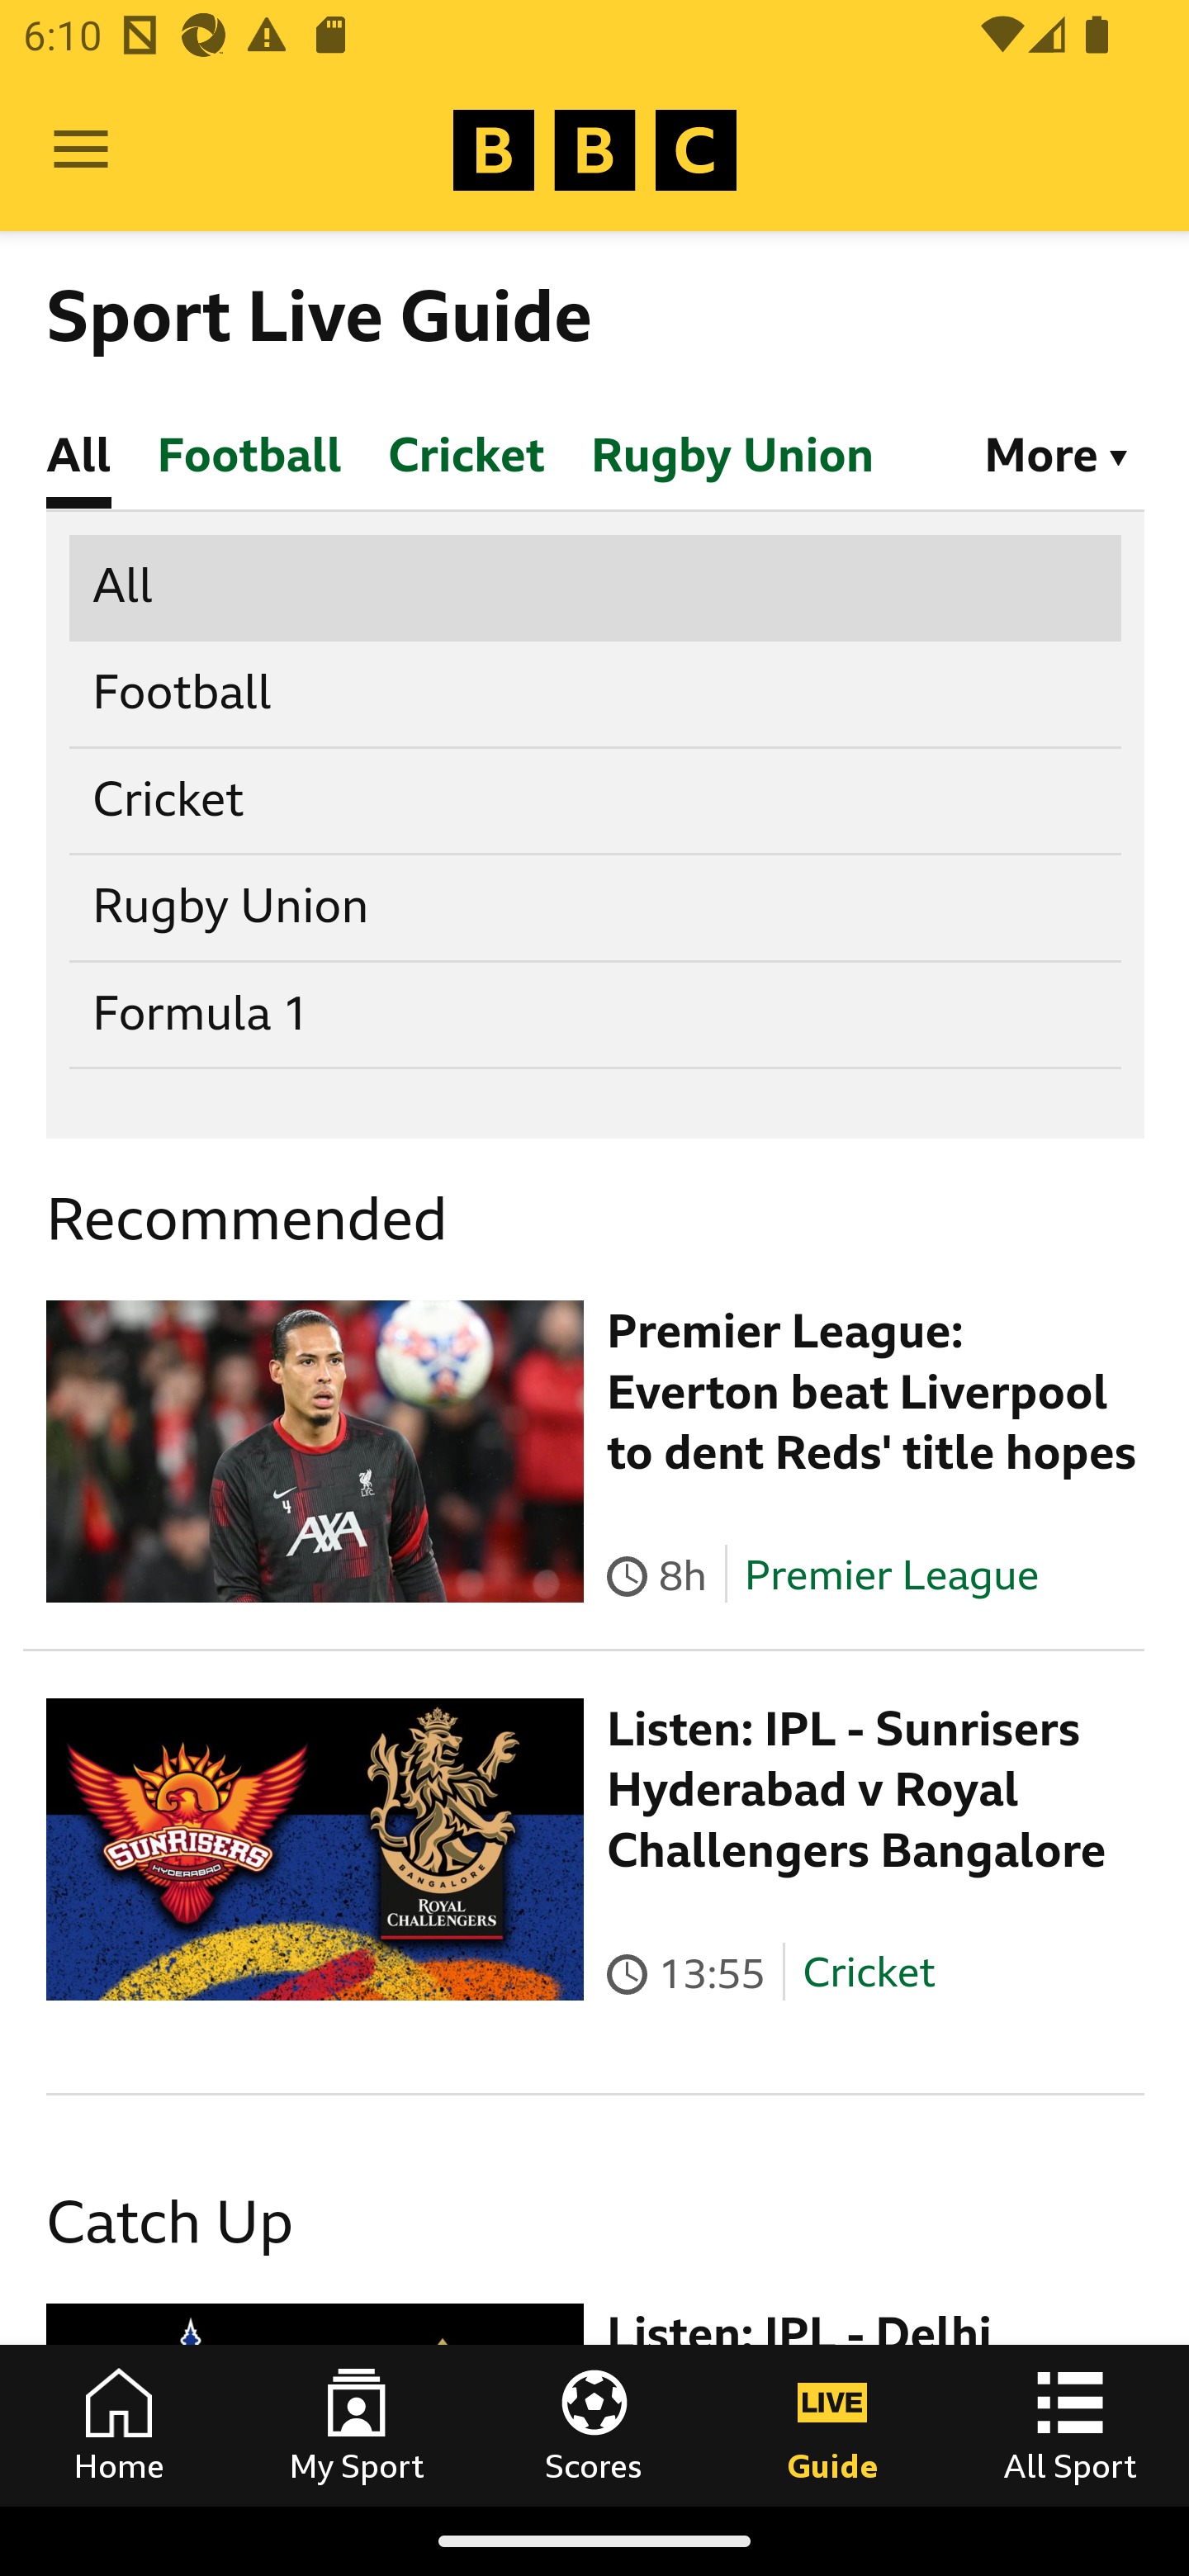  I want to click on Open Menu, so click(81, 150).